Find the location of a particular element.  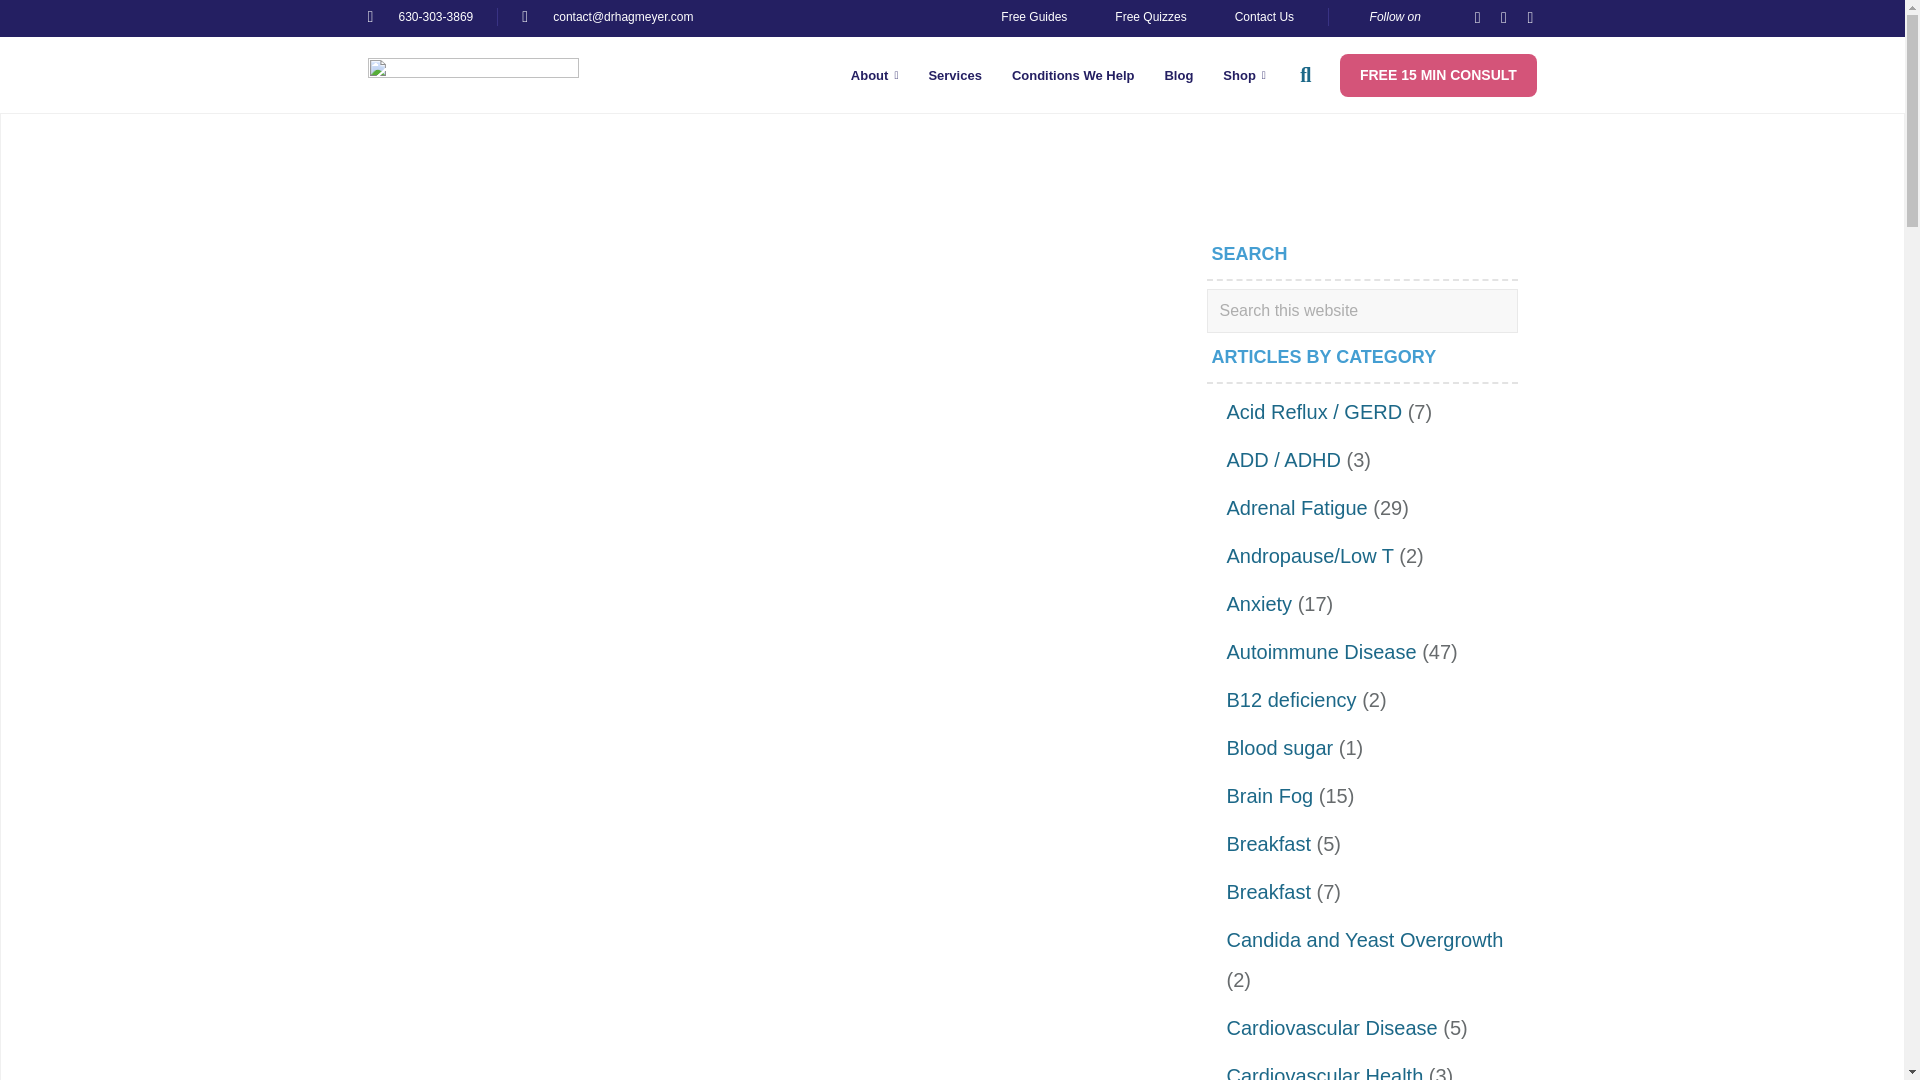

About is located at coordinates (874, 74).